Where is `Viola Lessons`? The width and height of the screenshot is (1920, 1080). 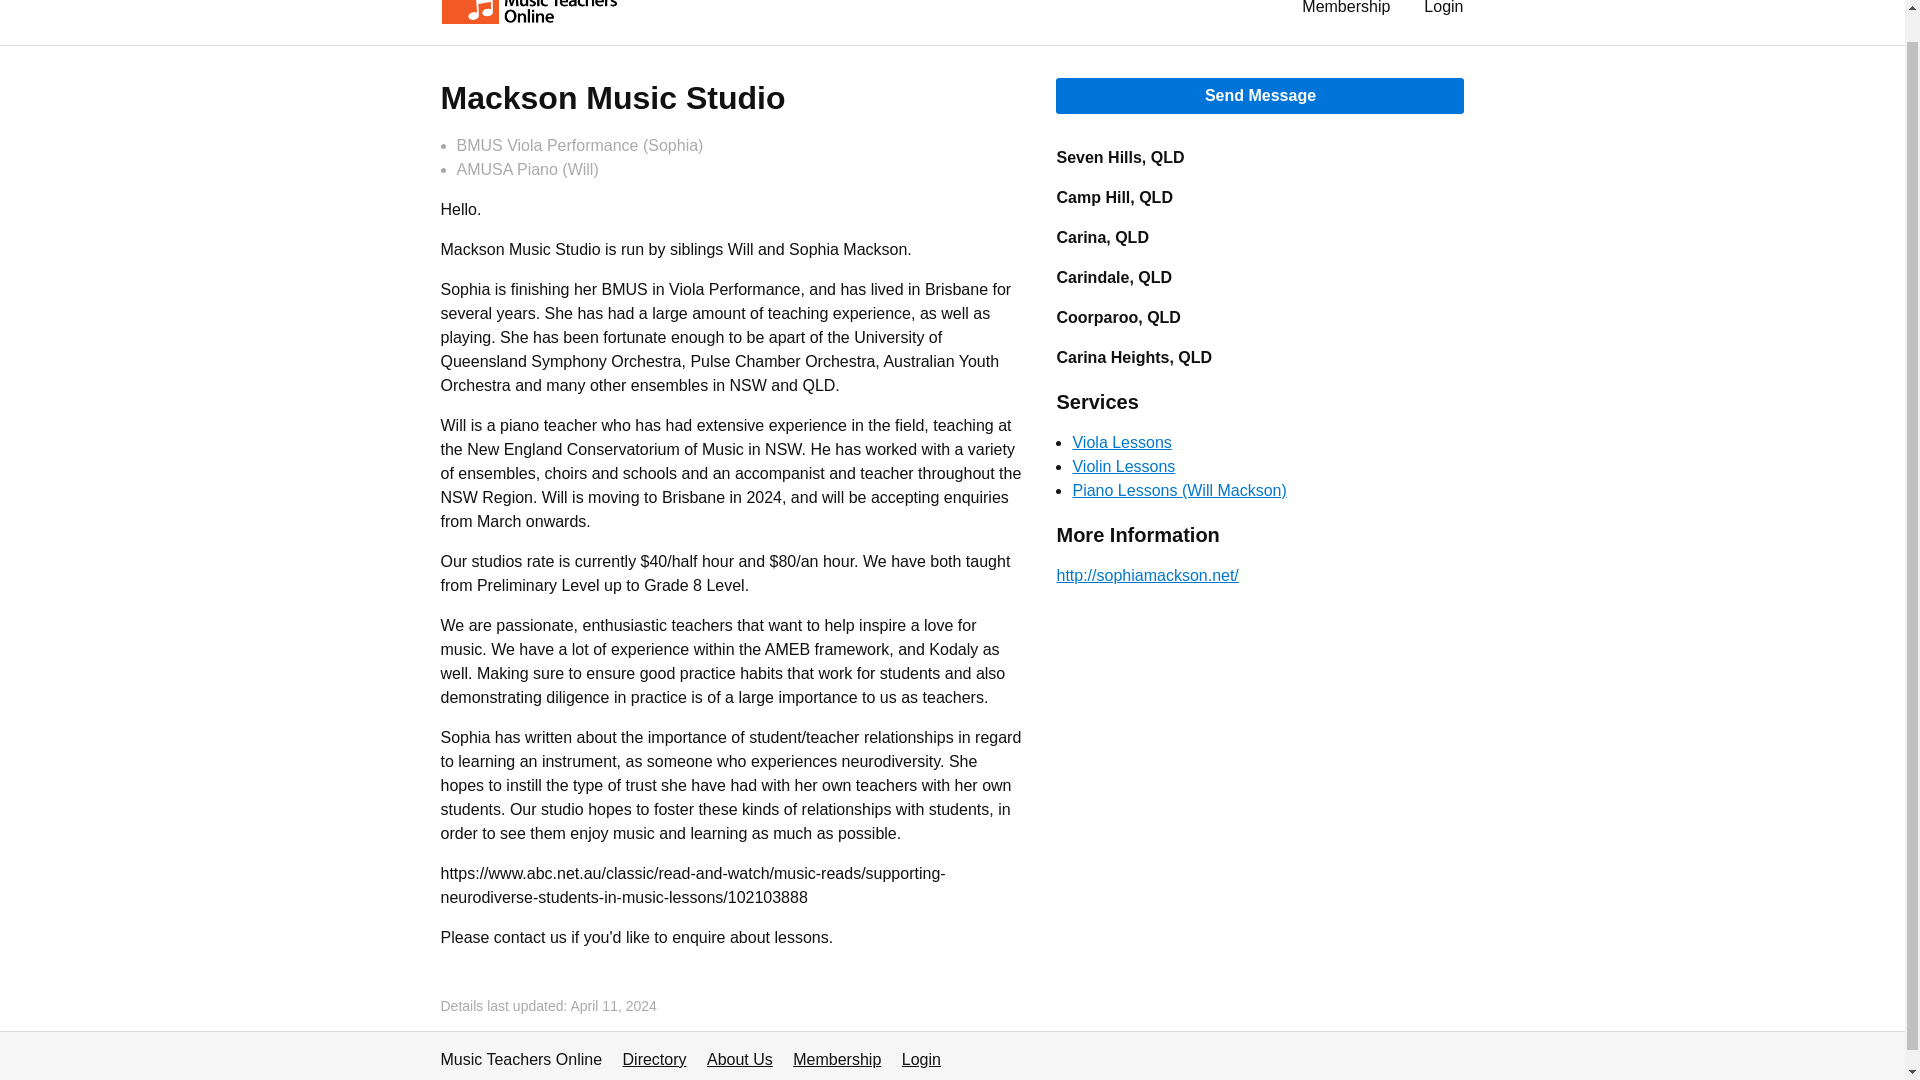
Viola Lessons is located at coordinates (1121, 442).